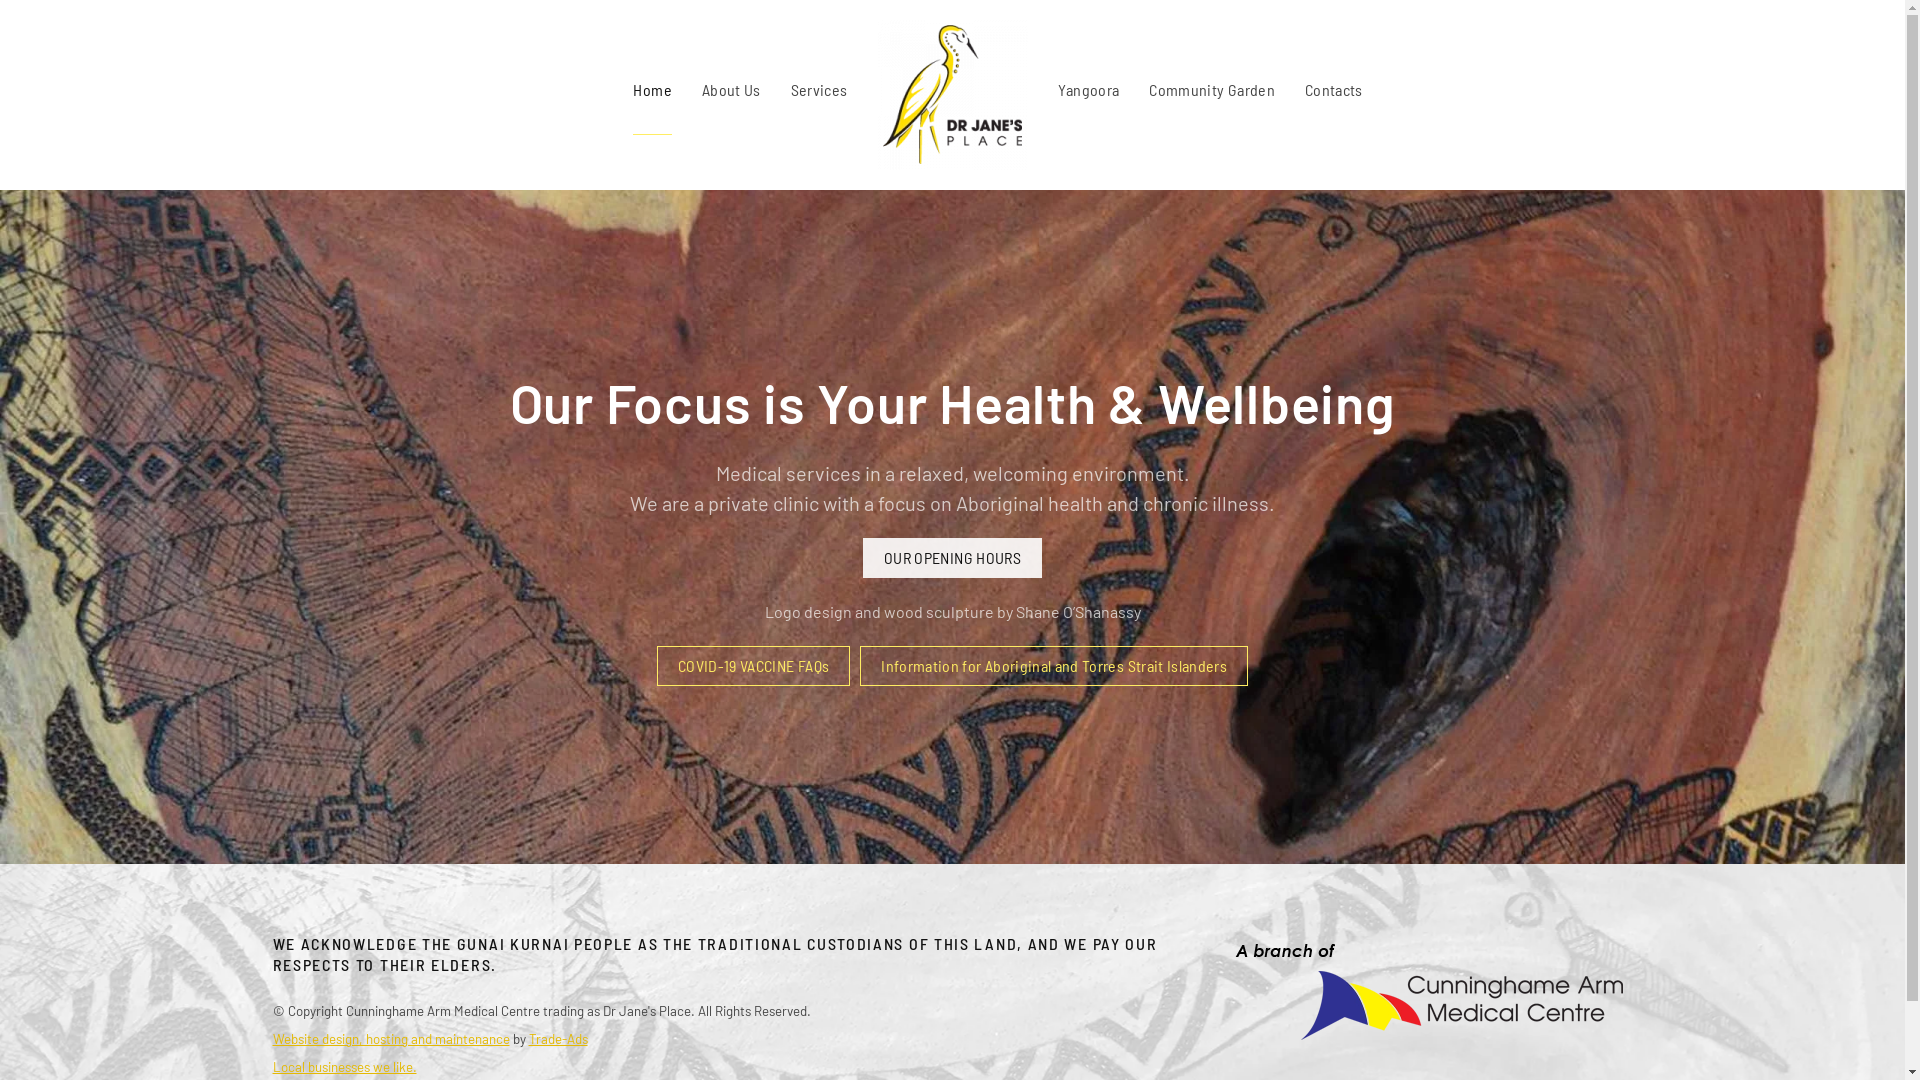  What do you see at coordinates (652, 90) in the screenshot?
I see `Home` at bounding box center [652, 90].